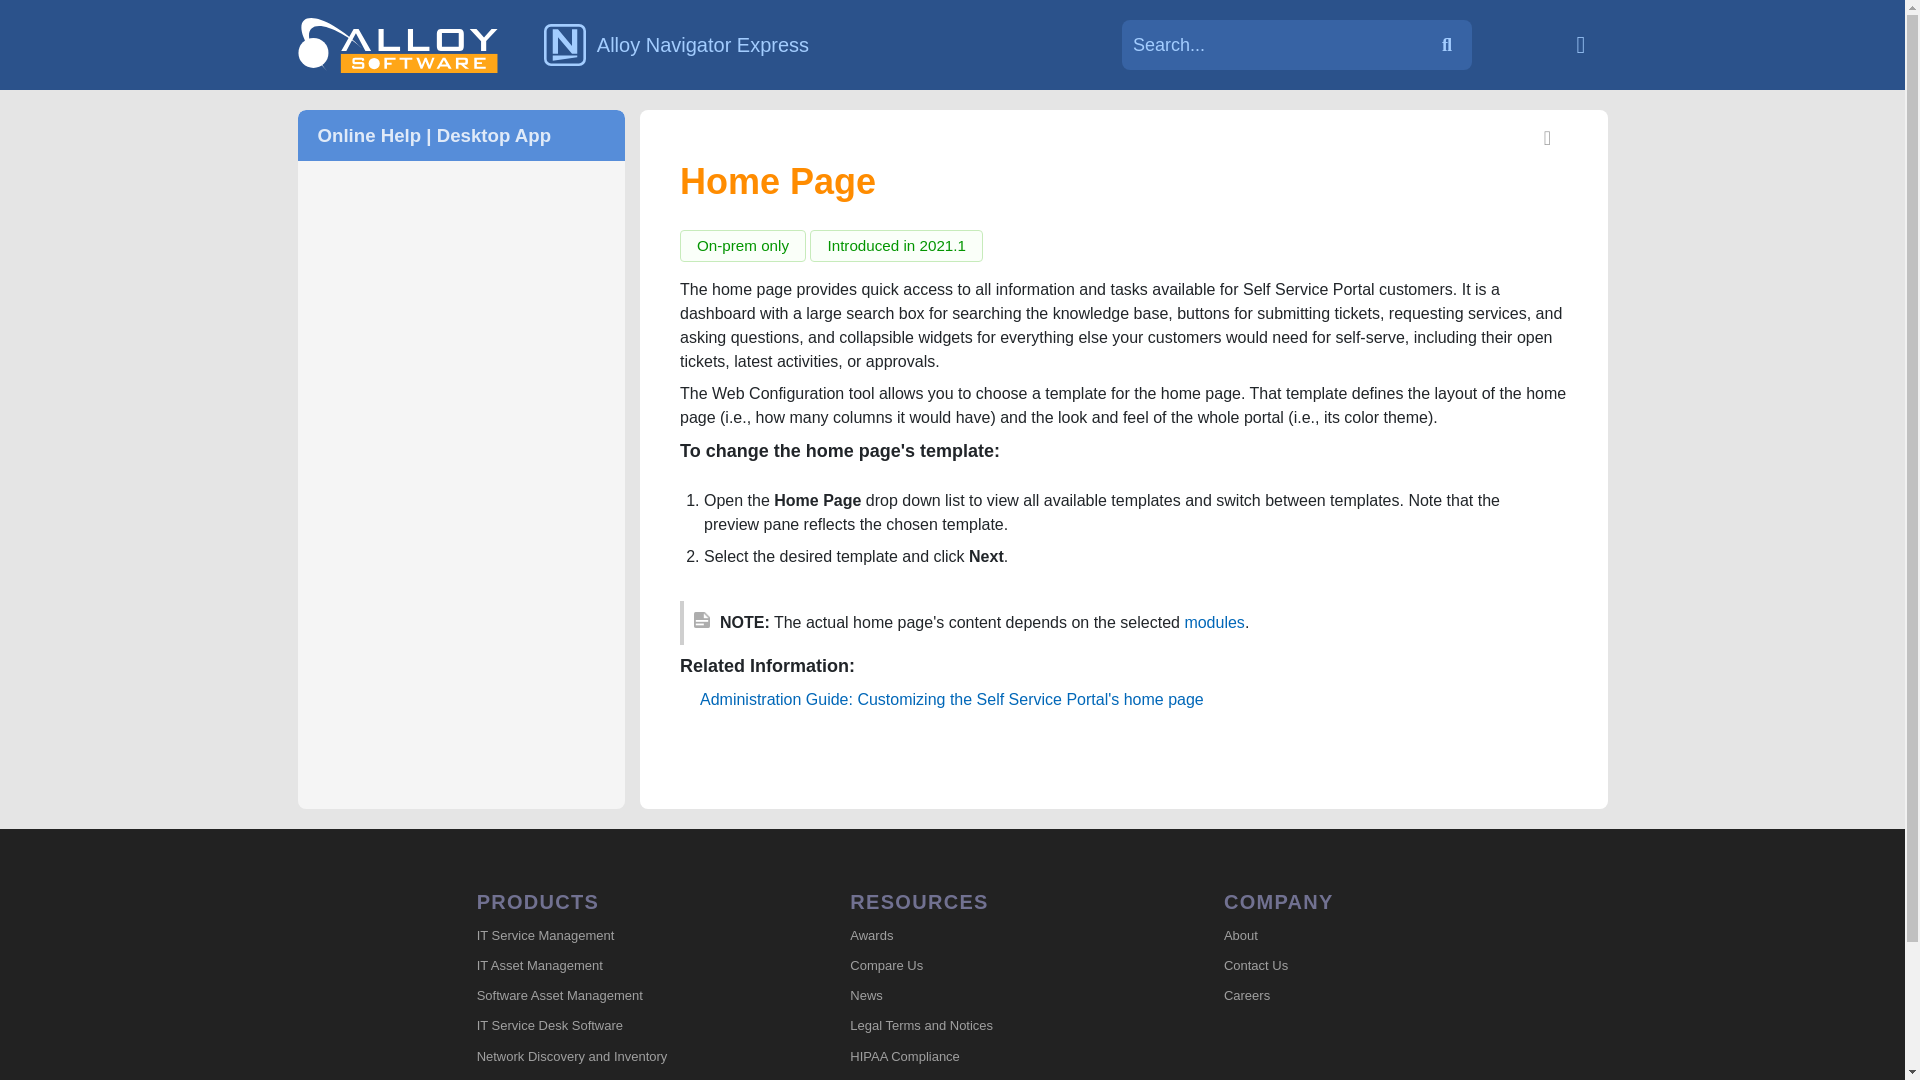  I want to click on Back to Home, so click(1580, 44).